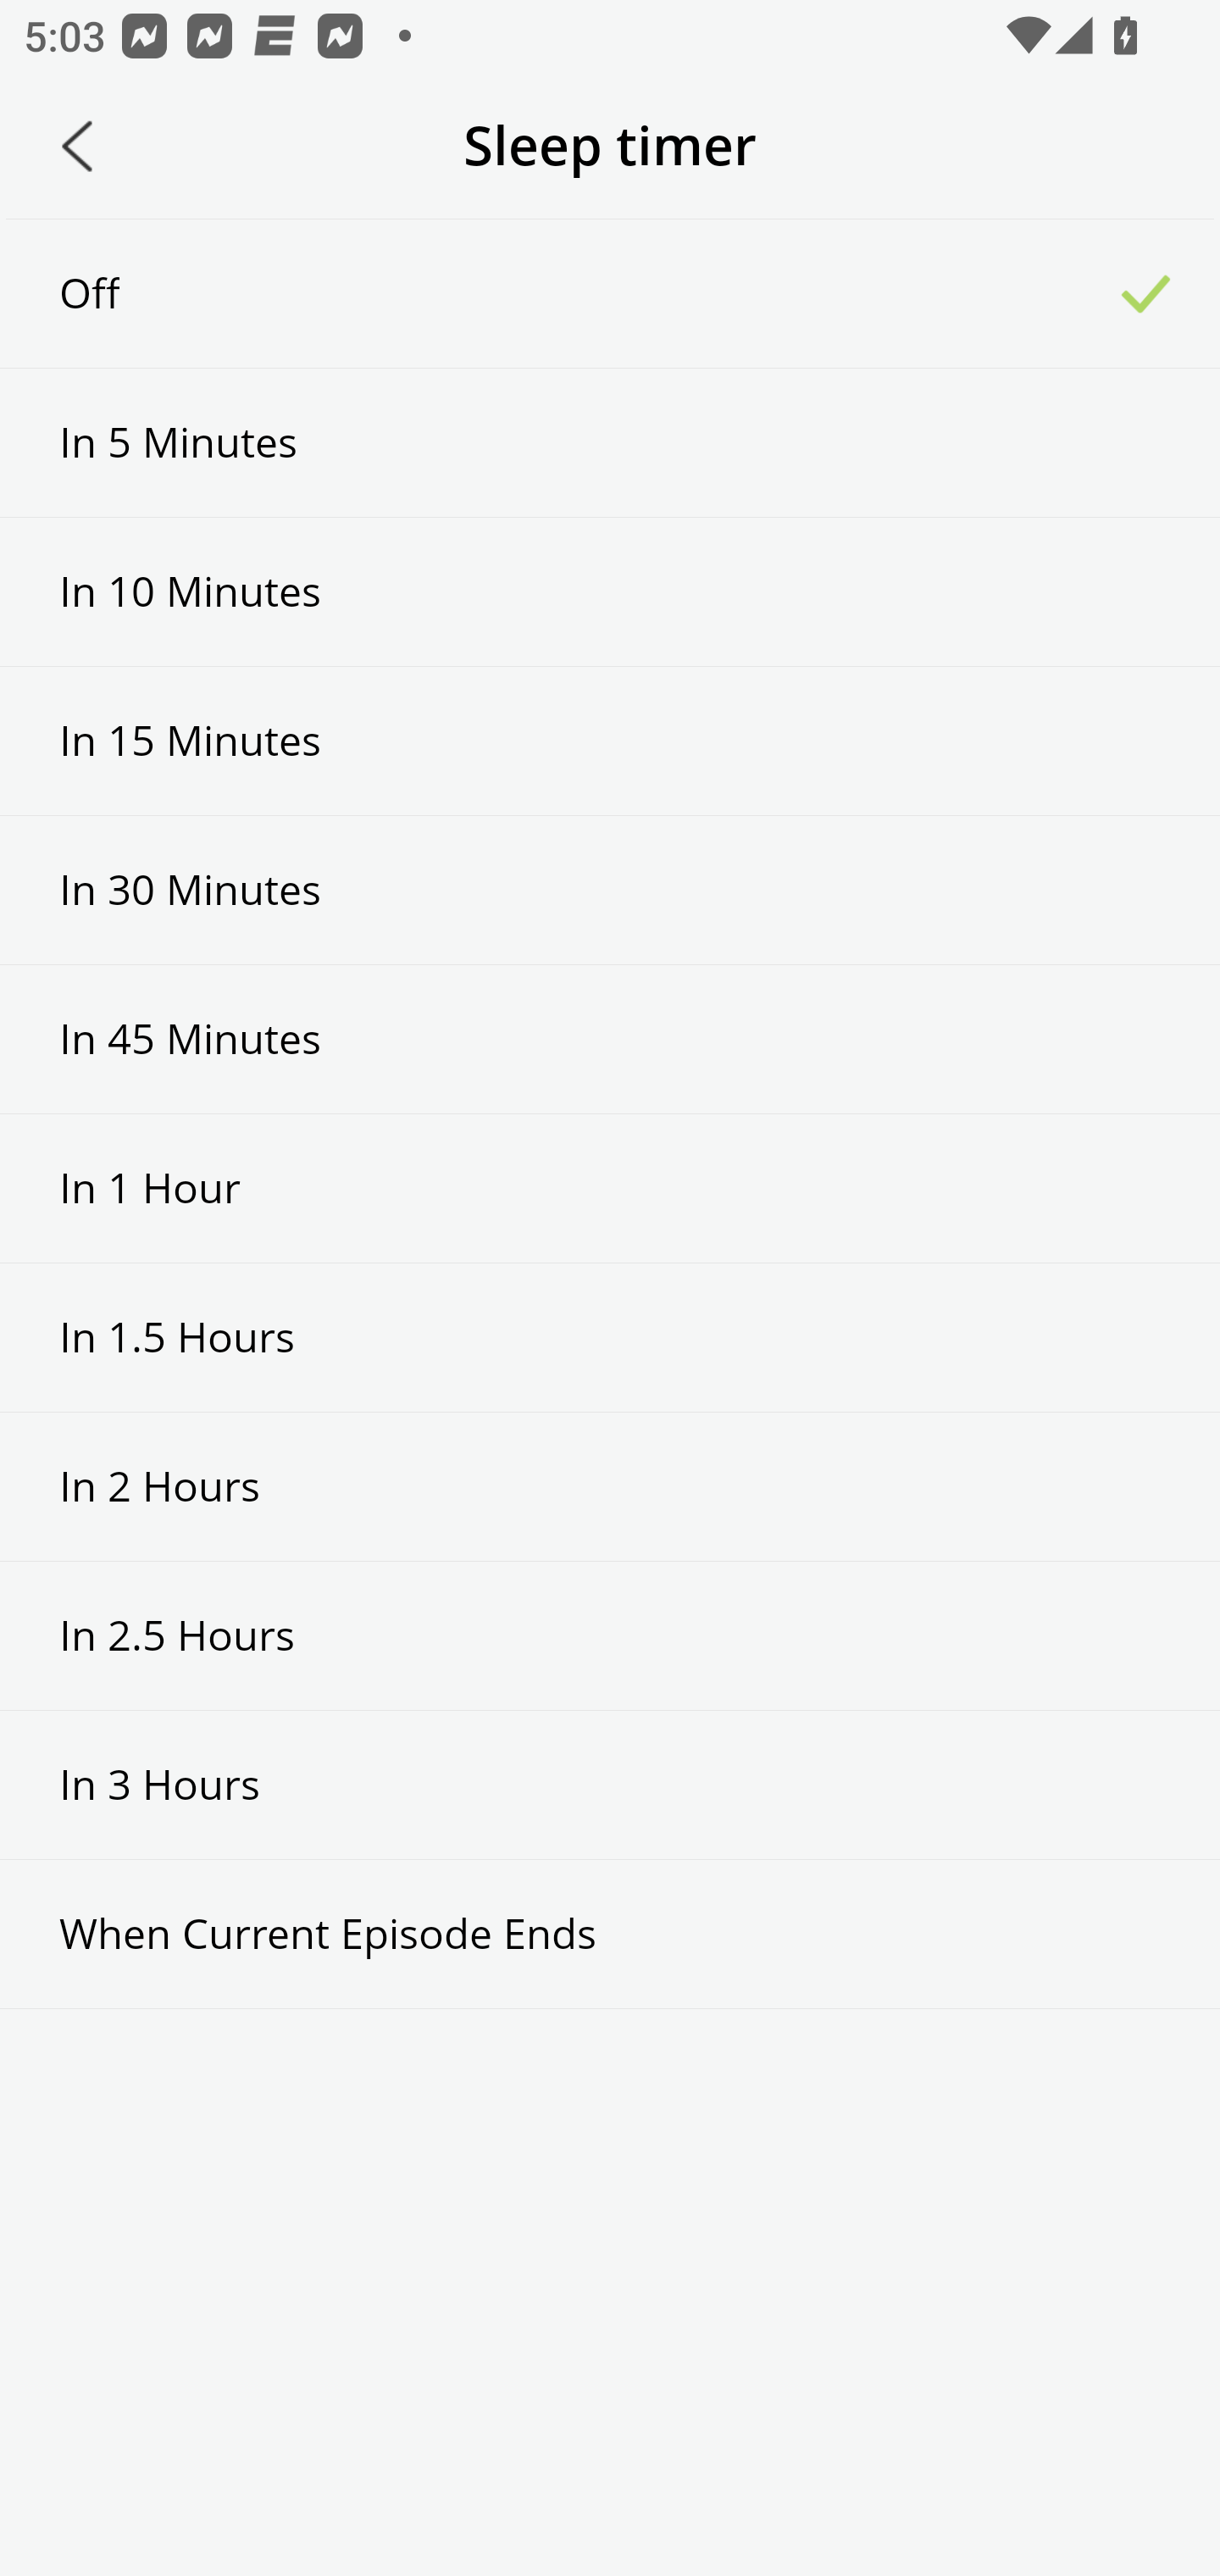 Image resolution: width=1220 pixels, height=2576 pixels. Describe the element at coordinates (610, 1785) in the screenshot. I see `In 3 Hours` at that location.